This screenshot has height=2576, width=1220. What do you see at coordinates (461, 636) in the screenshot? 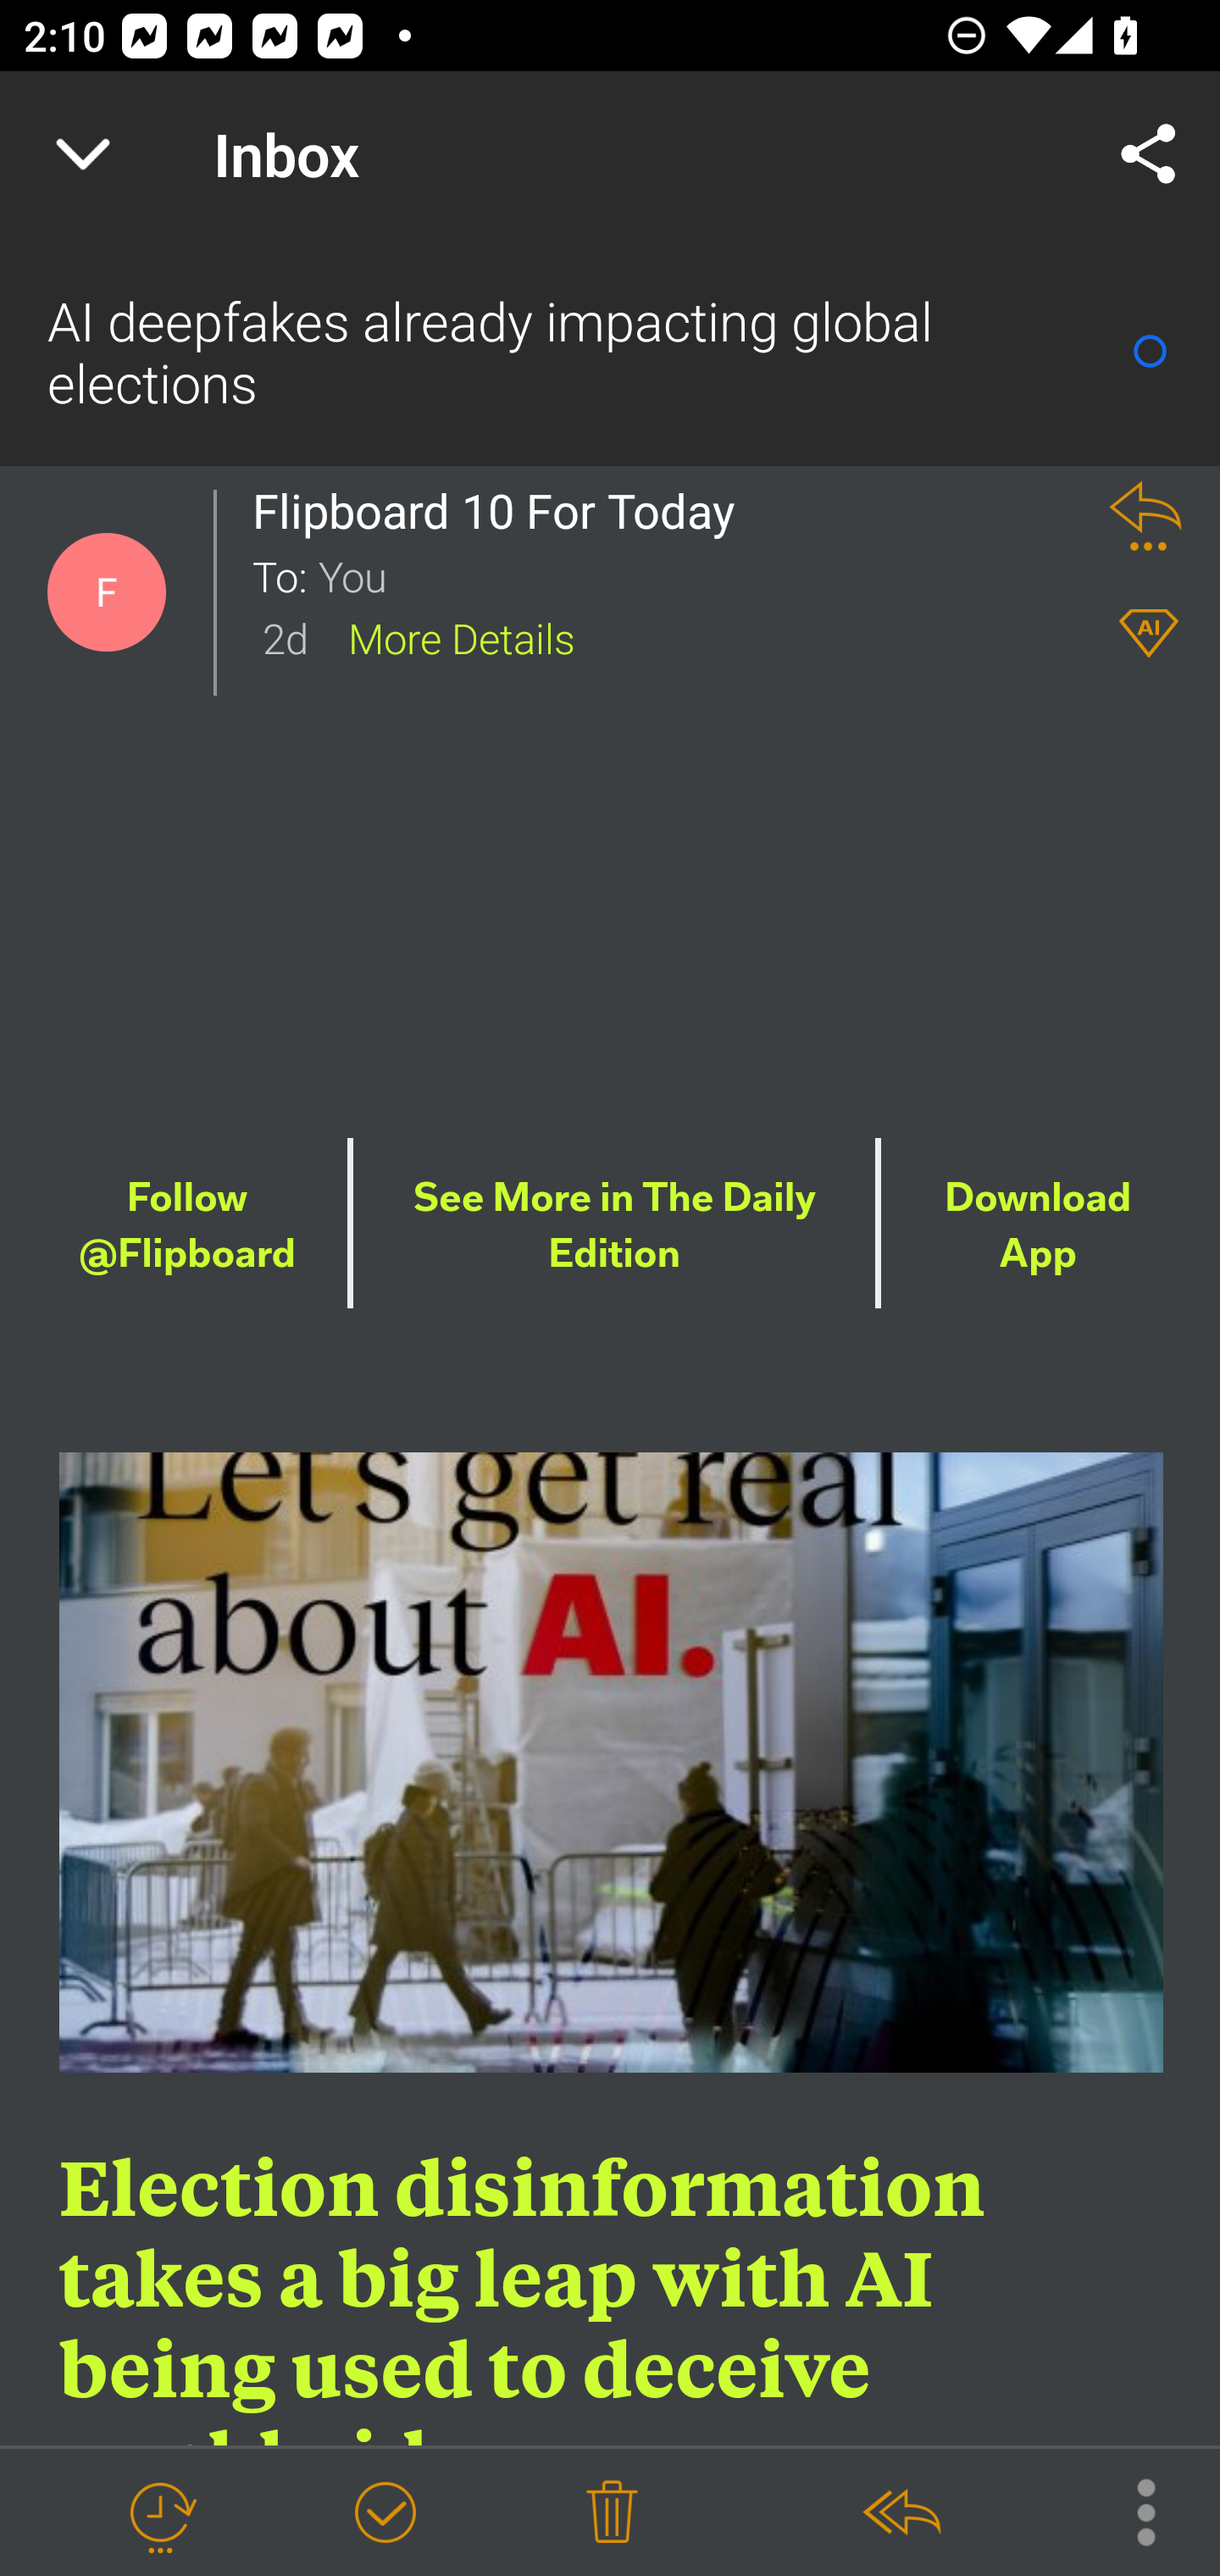
I see `More Details` at bounding box center [461, 636].